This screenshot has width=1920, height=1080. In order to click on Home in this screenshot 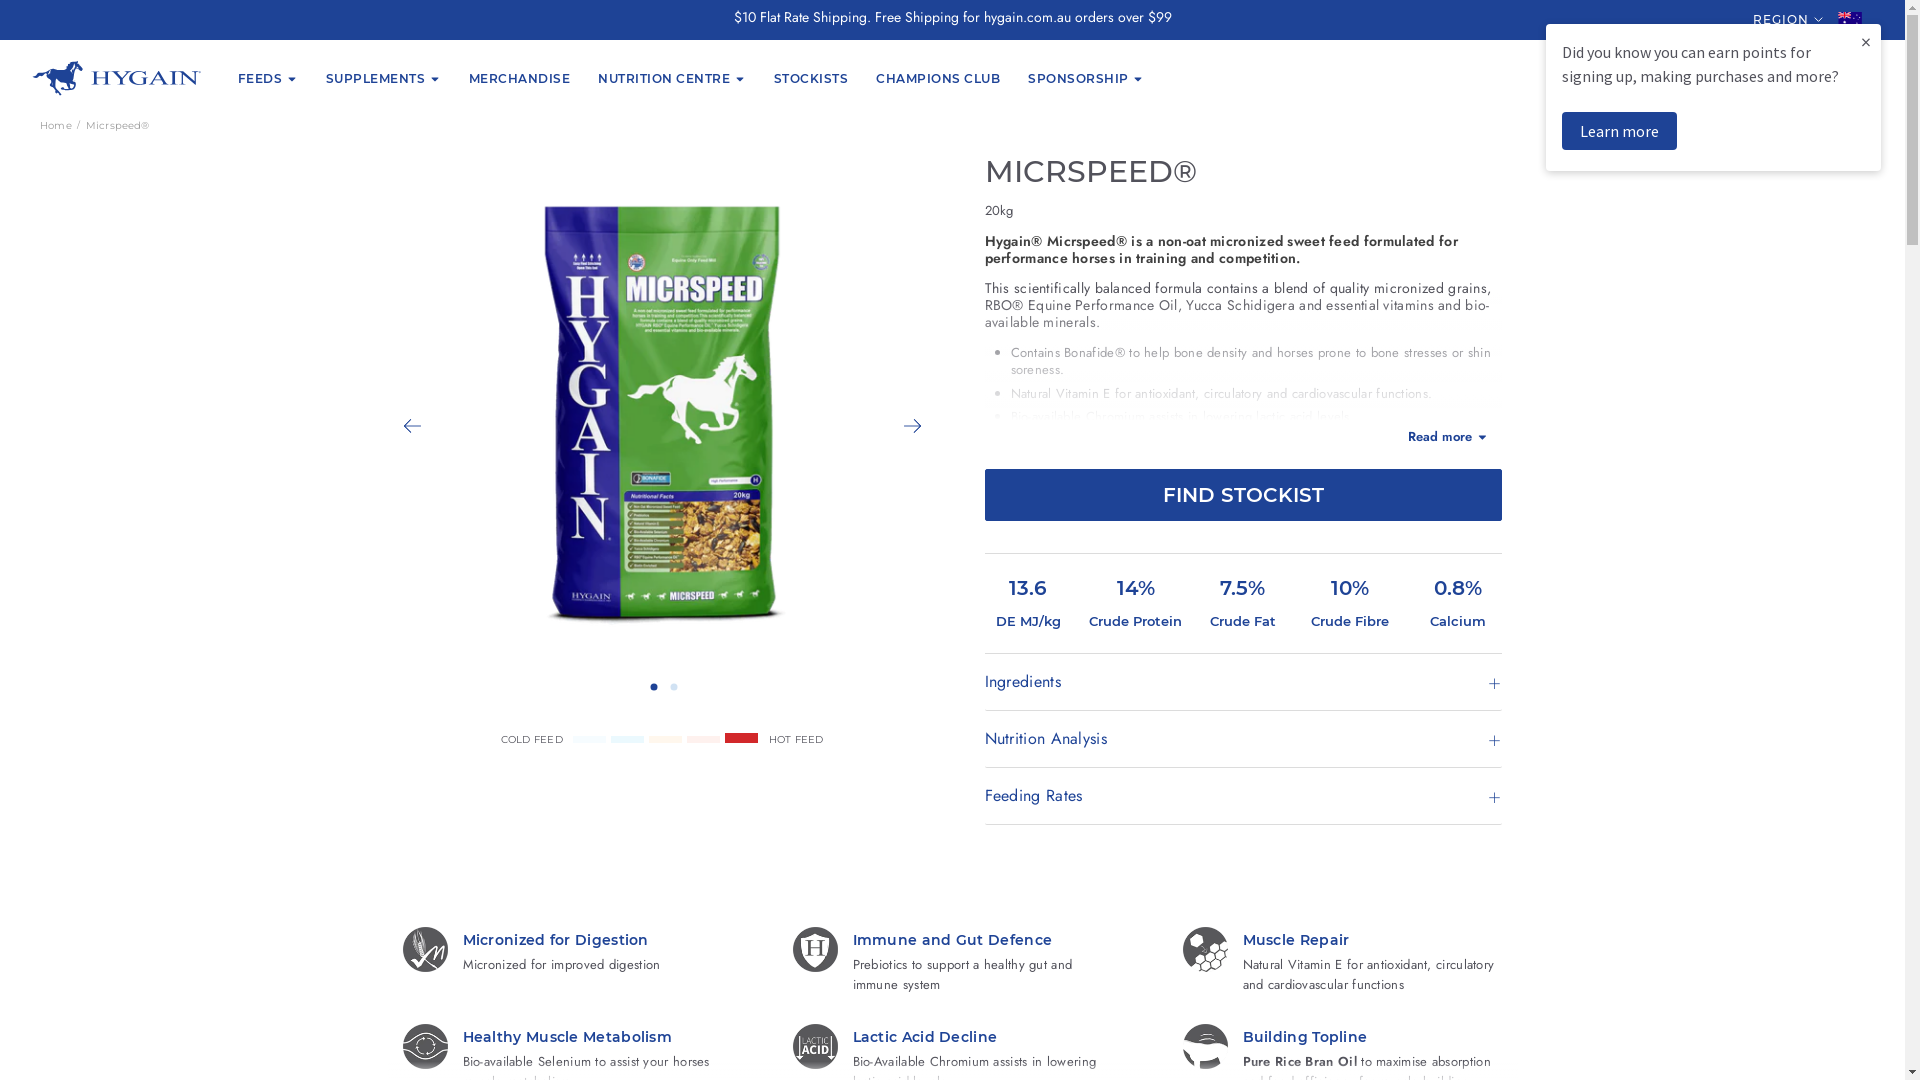, I will do `click(56, 124)`.